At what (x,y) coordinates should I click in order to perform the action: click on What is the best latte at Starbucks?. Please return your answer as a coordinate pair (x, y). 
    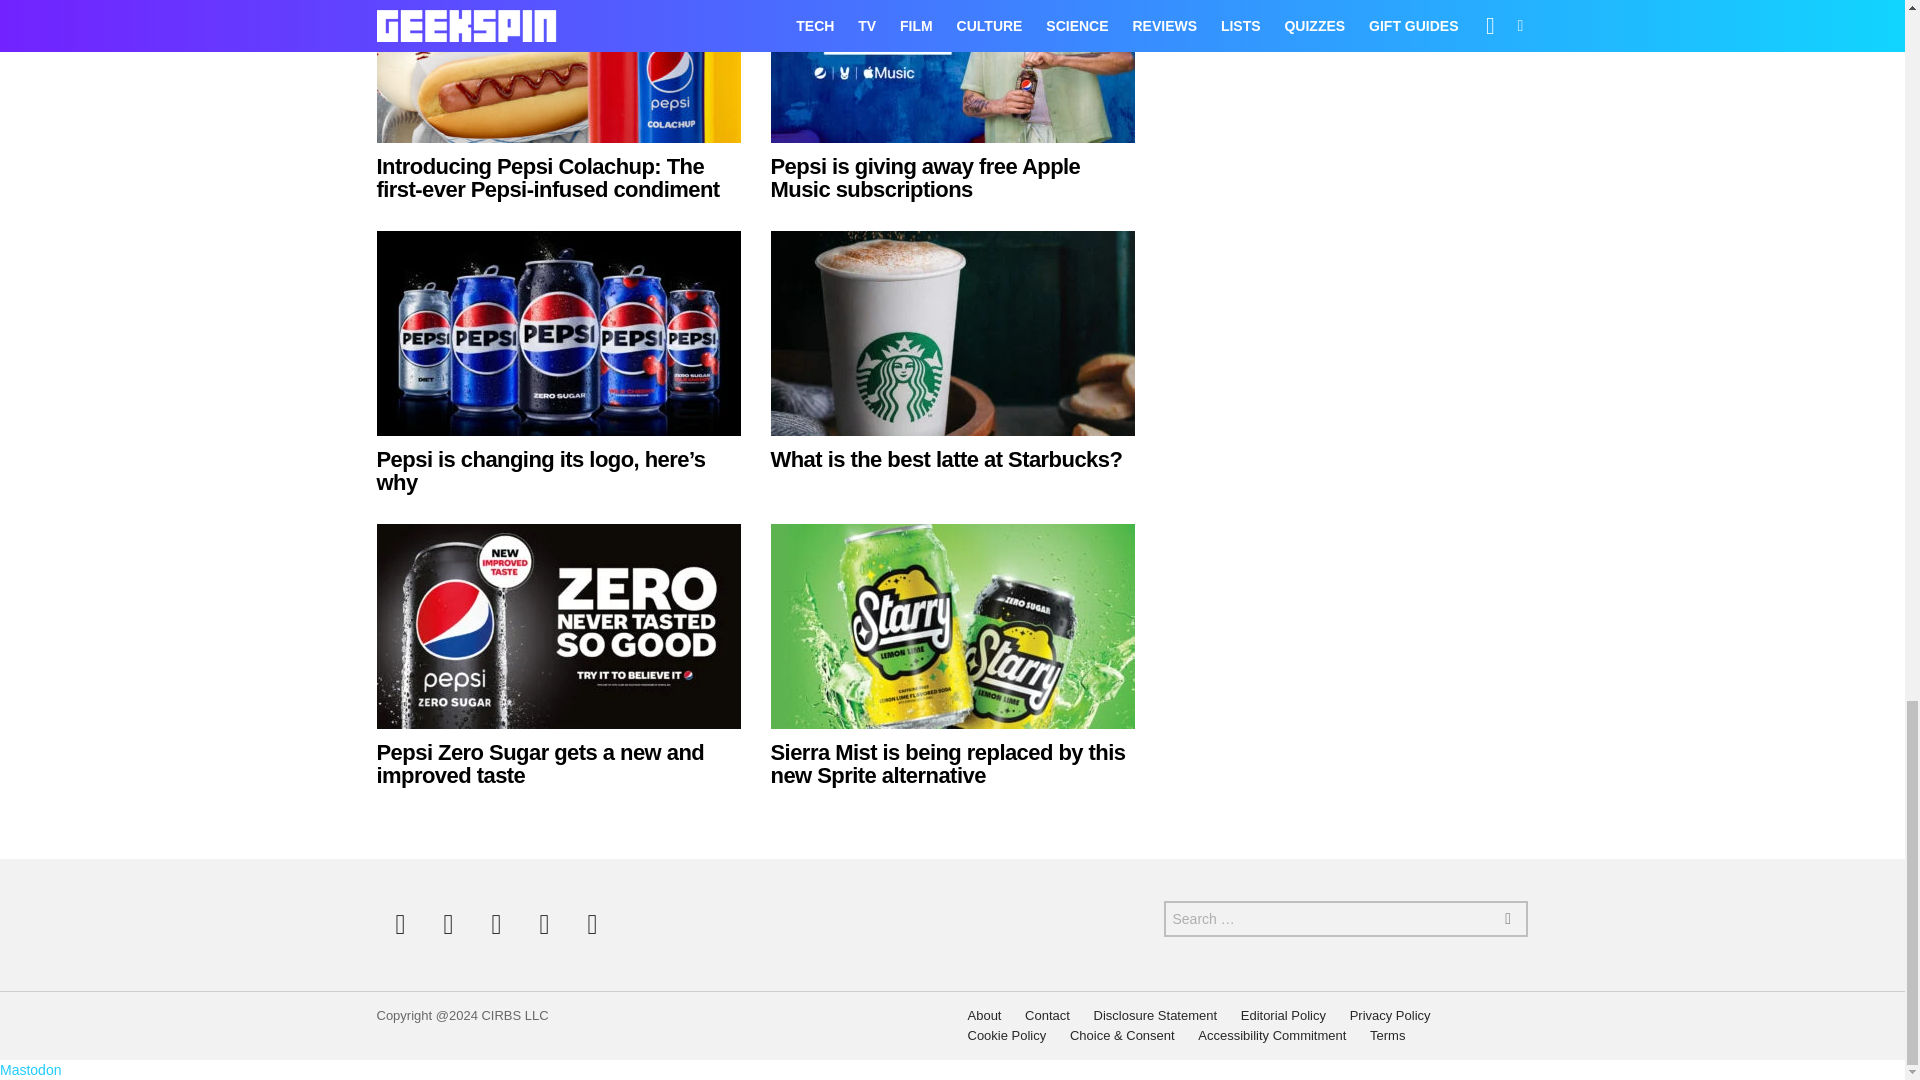
    Looking at the image, I should click on (952, 334).